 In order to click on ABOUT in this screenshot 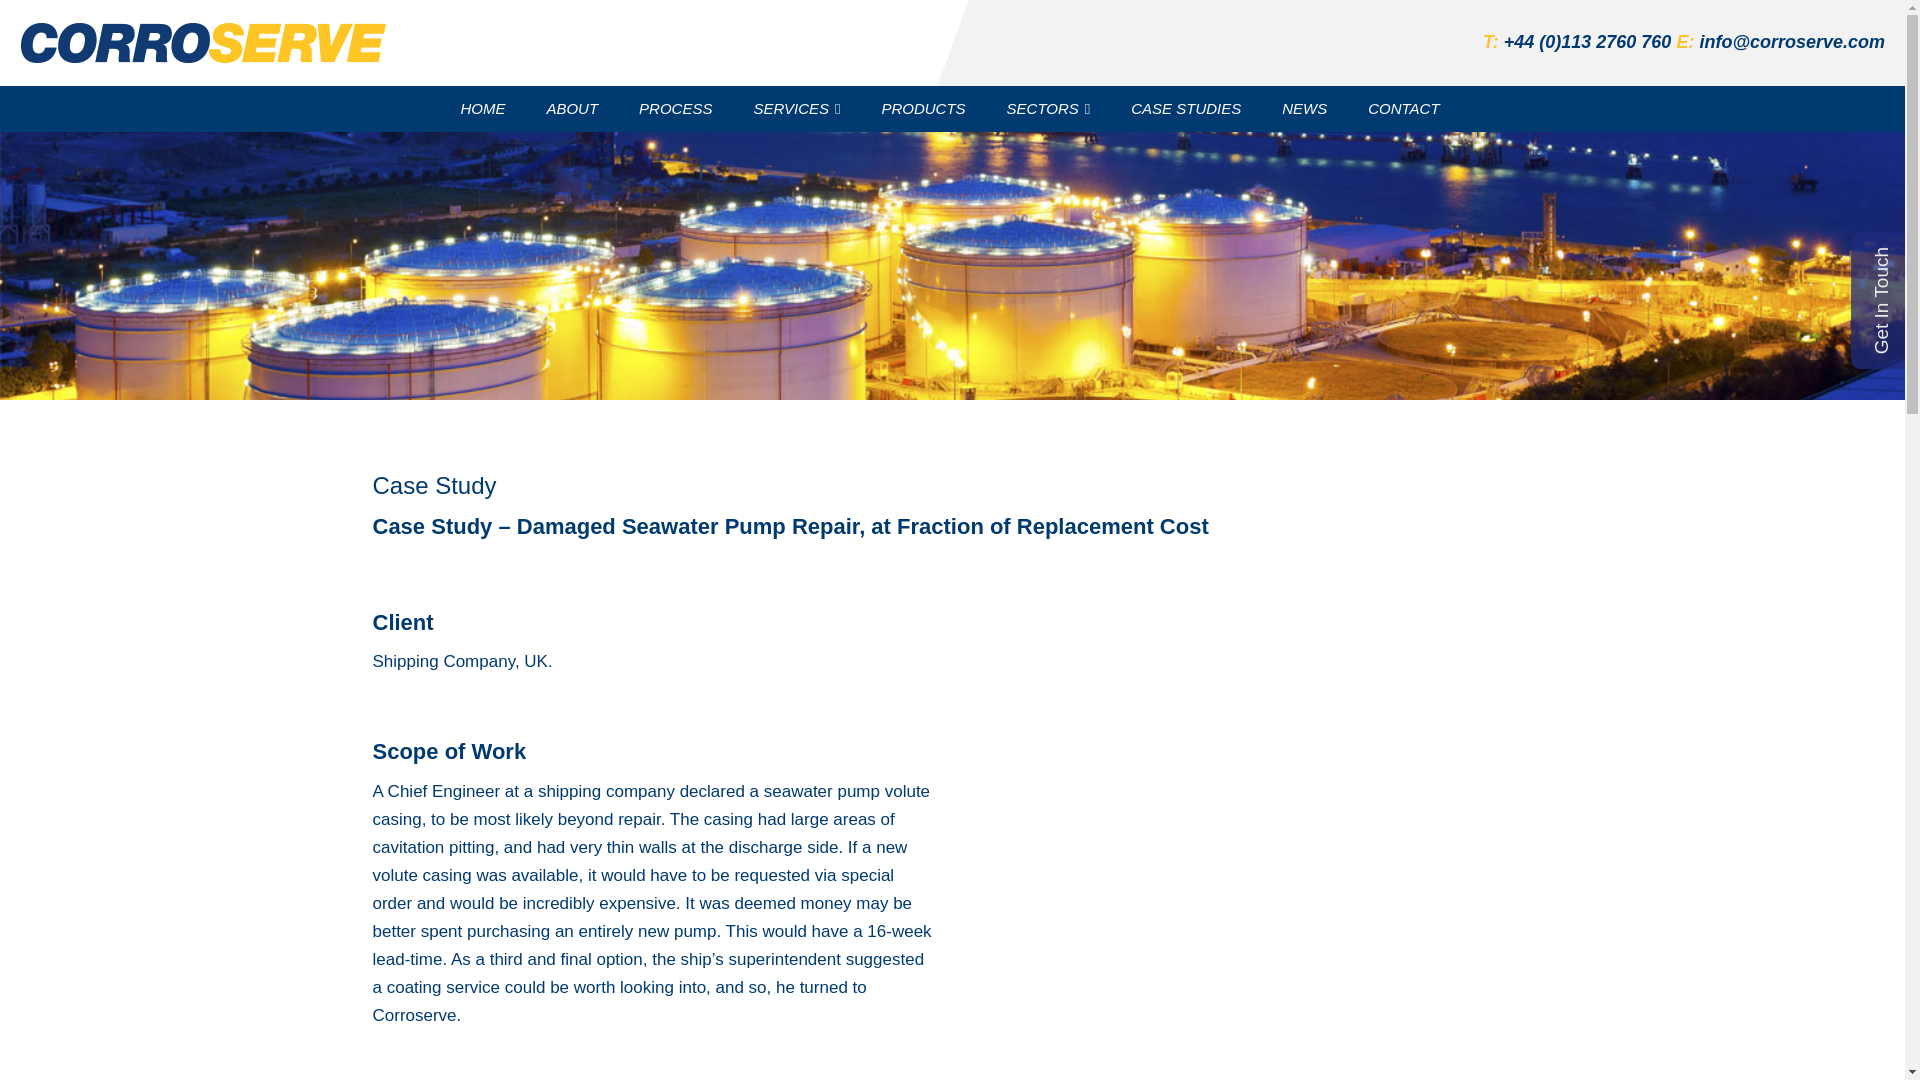, I will do `click(574, 108)`.